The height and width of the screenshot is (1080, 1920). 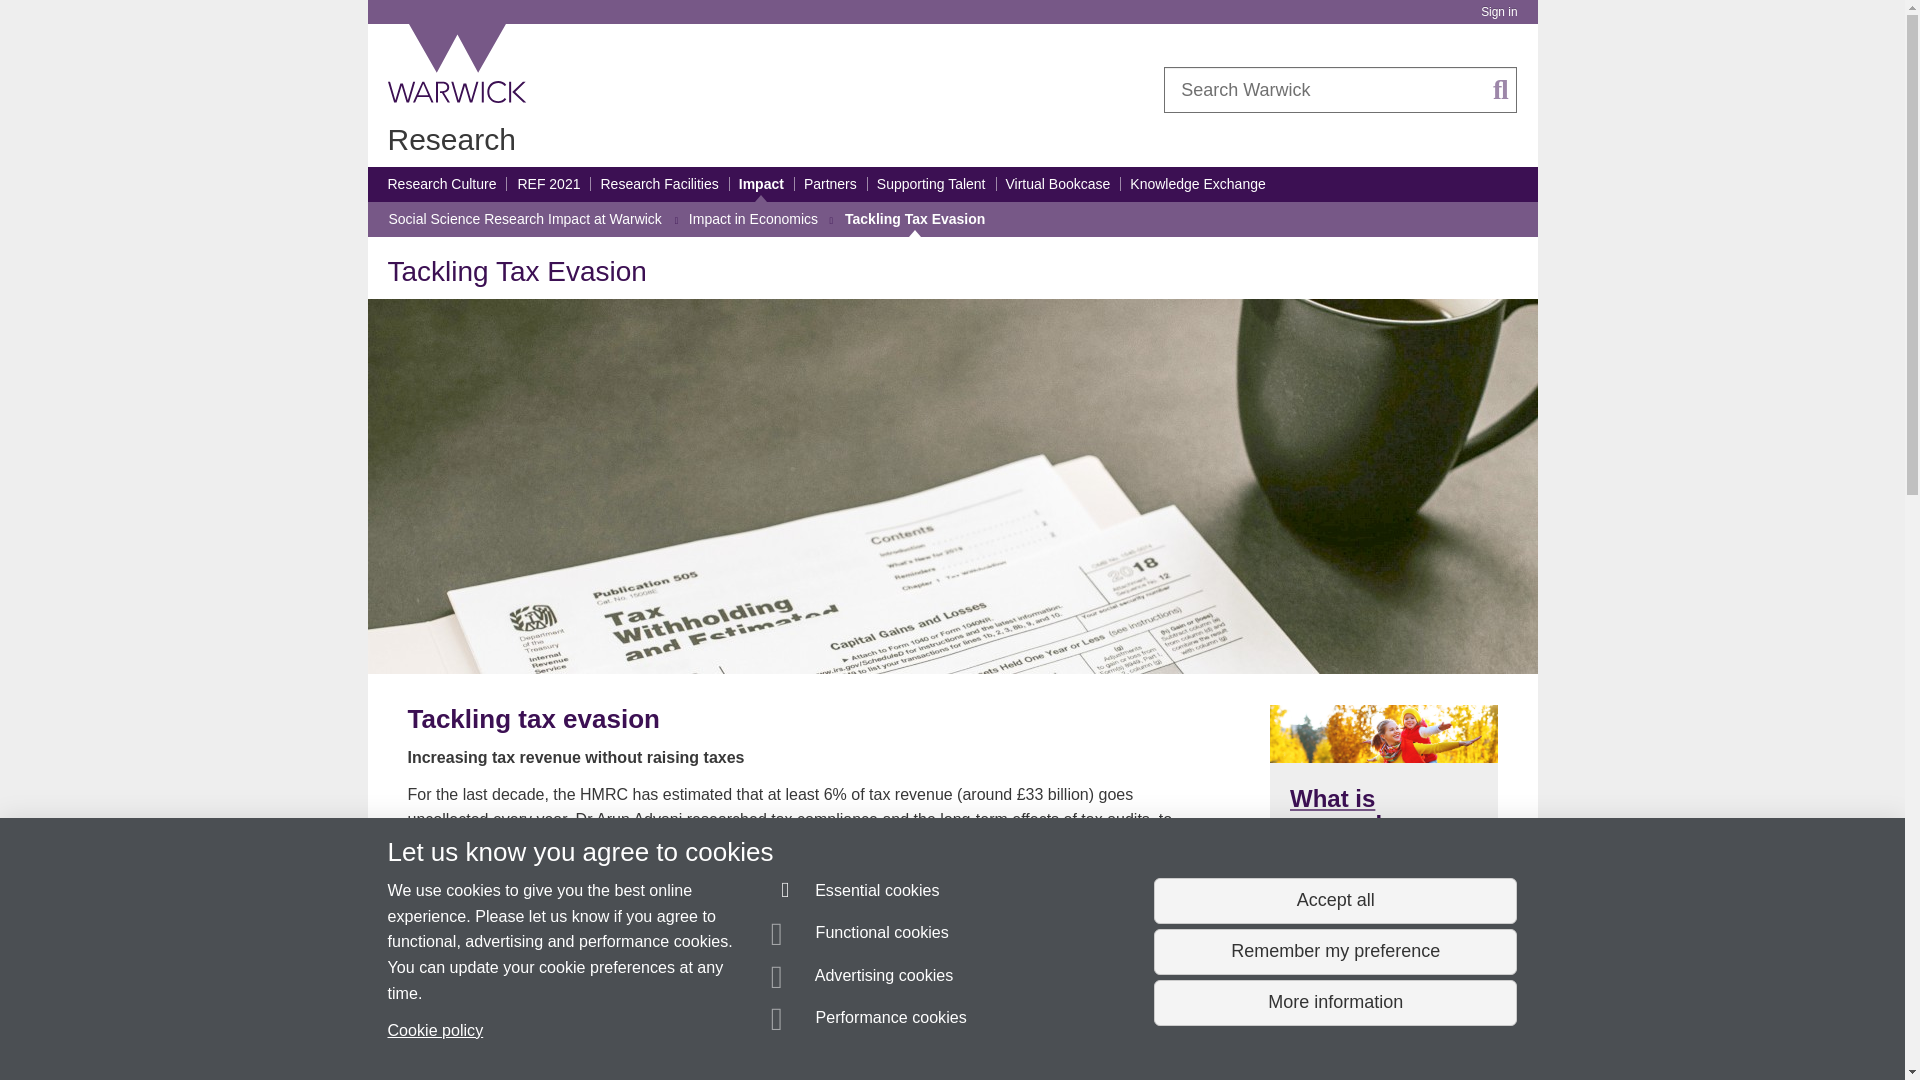 What do you see at coordinates (856, 894) in the screenshot?
I see `Essential cookies are always on` at bounding box center [856, 894].